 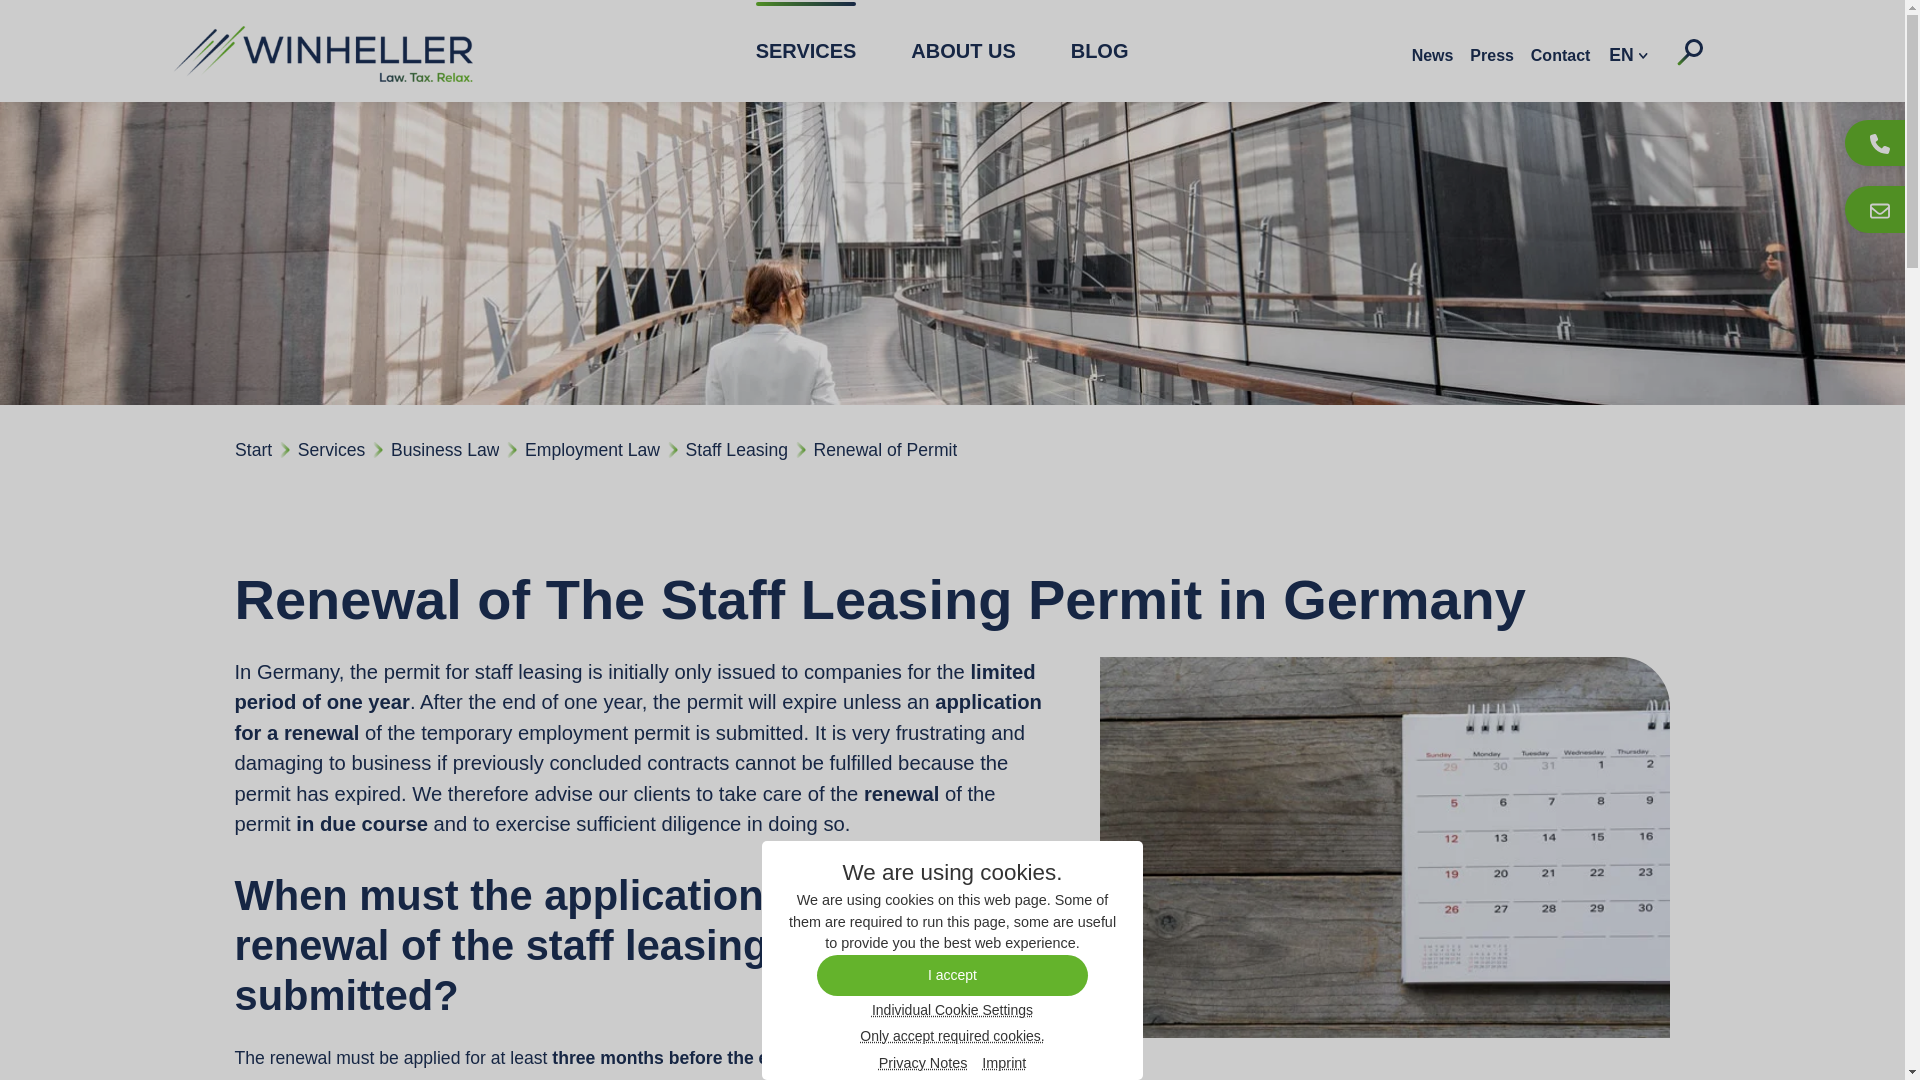 What do you see at coordinates (806, 50) in the screenshot?
I see `Our Law and Tax Services in Germany` at bounding box center [806, 50].